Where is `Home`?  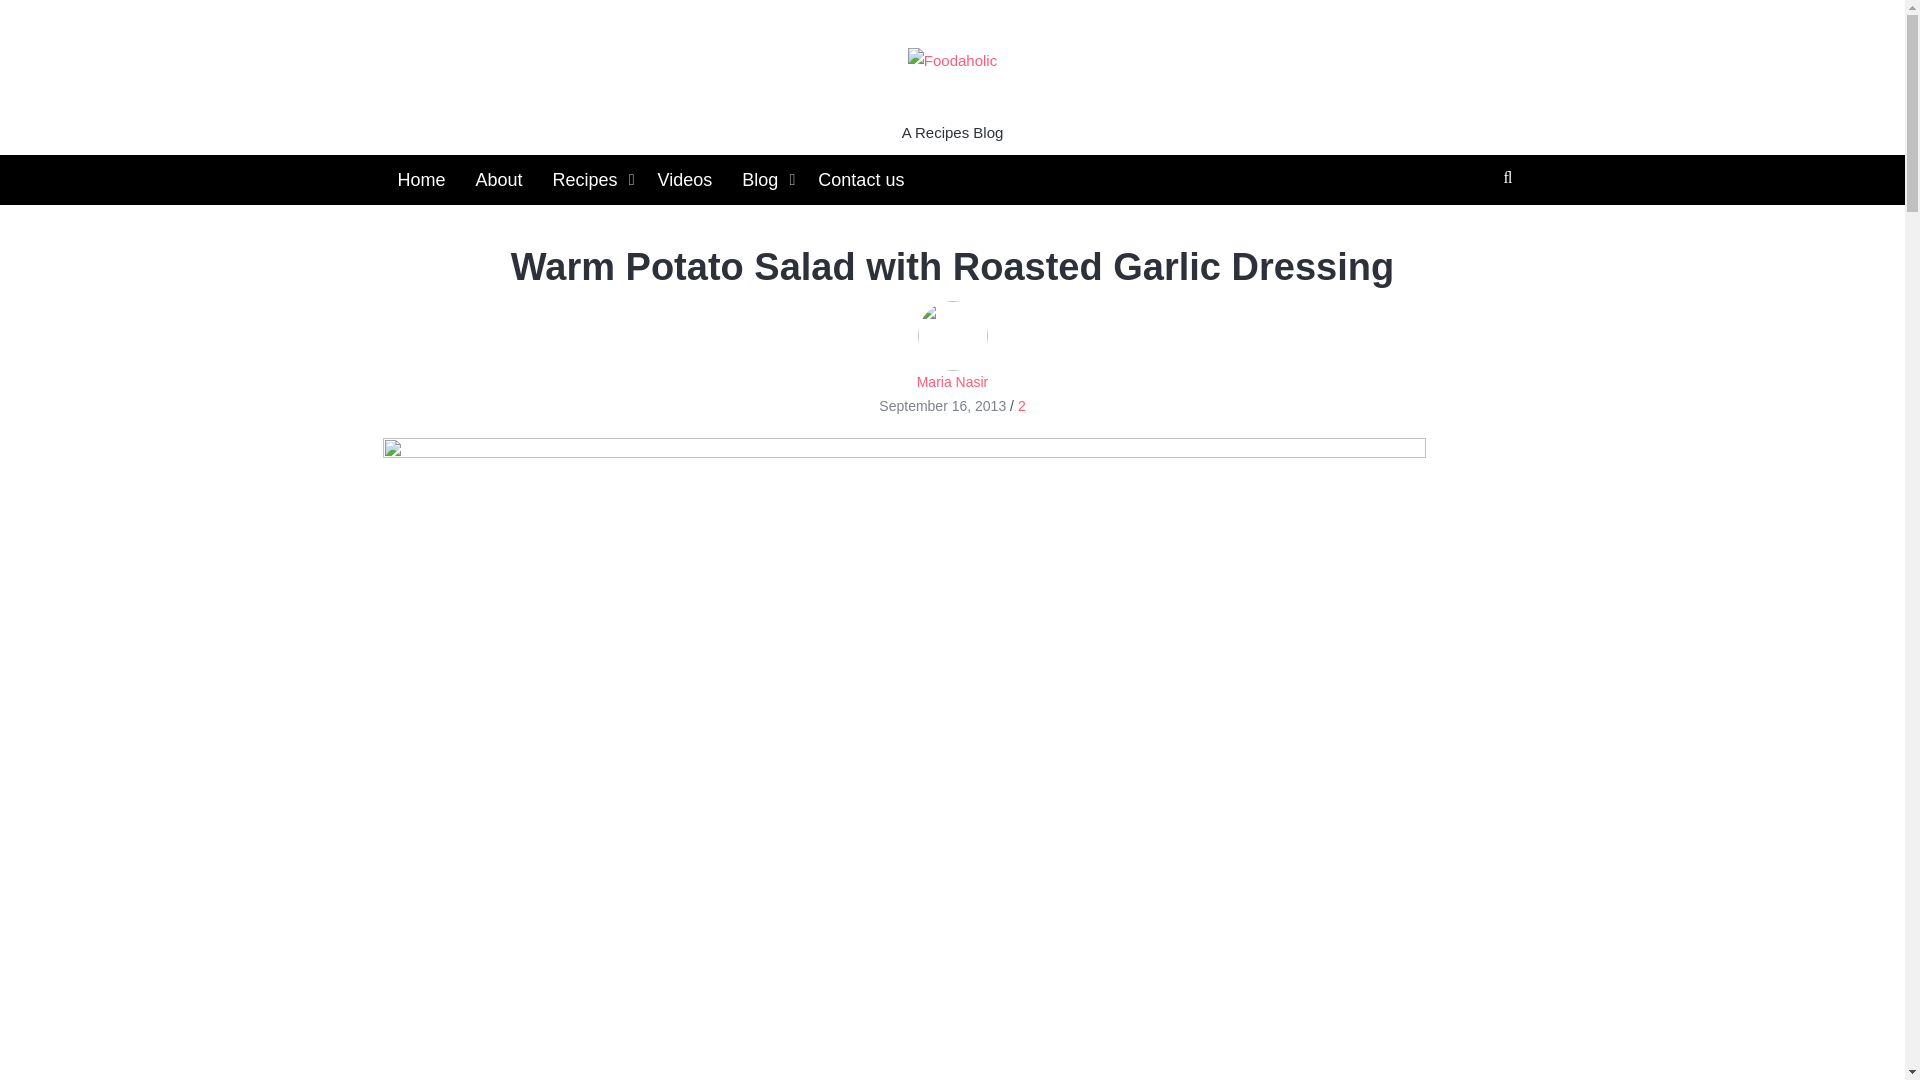
Home is located at coordinates (421, 180).